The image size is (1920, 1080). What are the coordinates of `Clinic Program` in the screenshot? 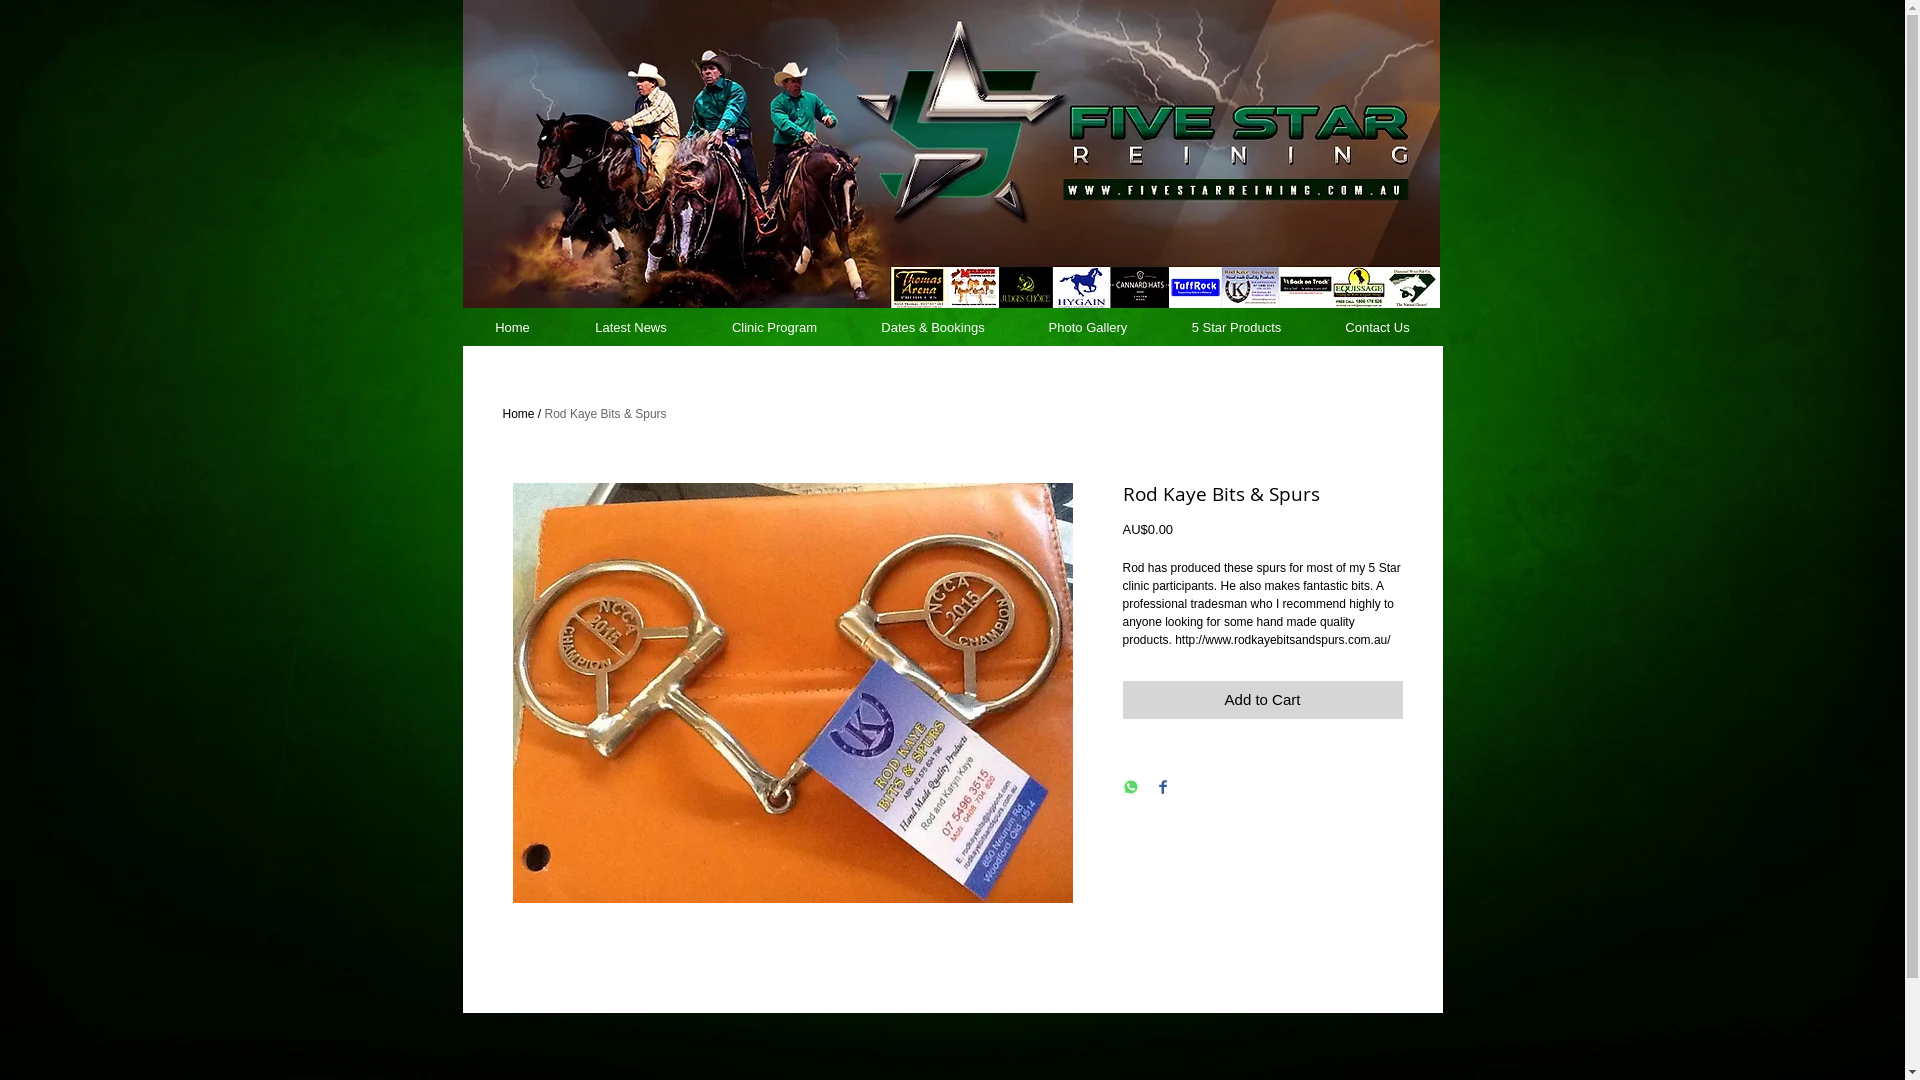 It's located at (775, 328).